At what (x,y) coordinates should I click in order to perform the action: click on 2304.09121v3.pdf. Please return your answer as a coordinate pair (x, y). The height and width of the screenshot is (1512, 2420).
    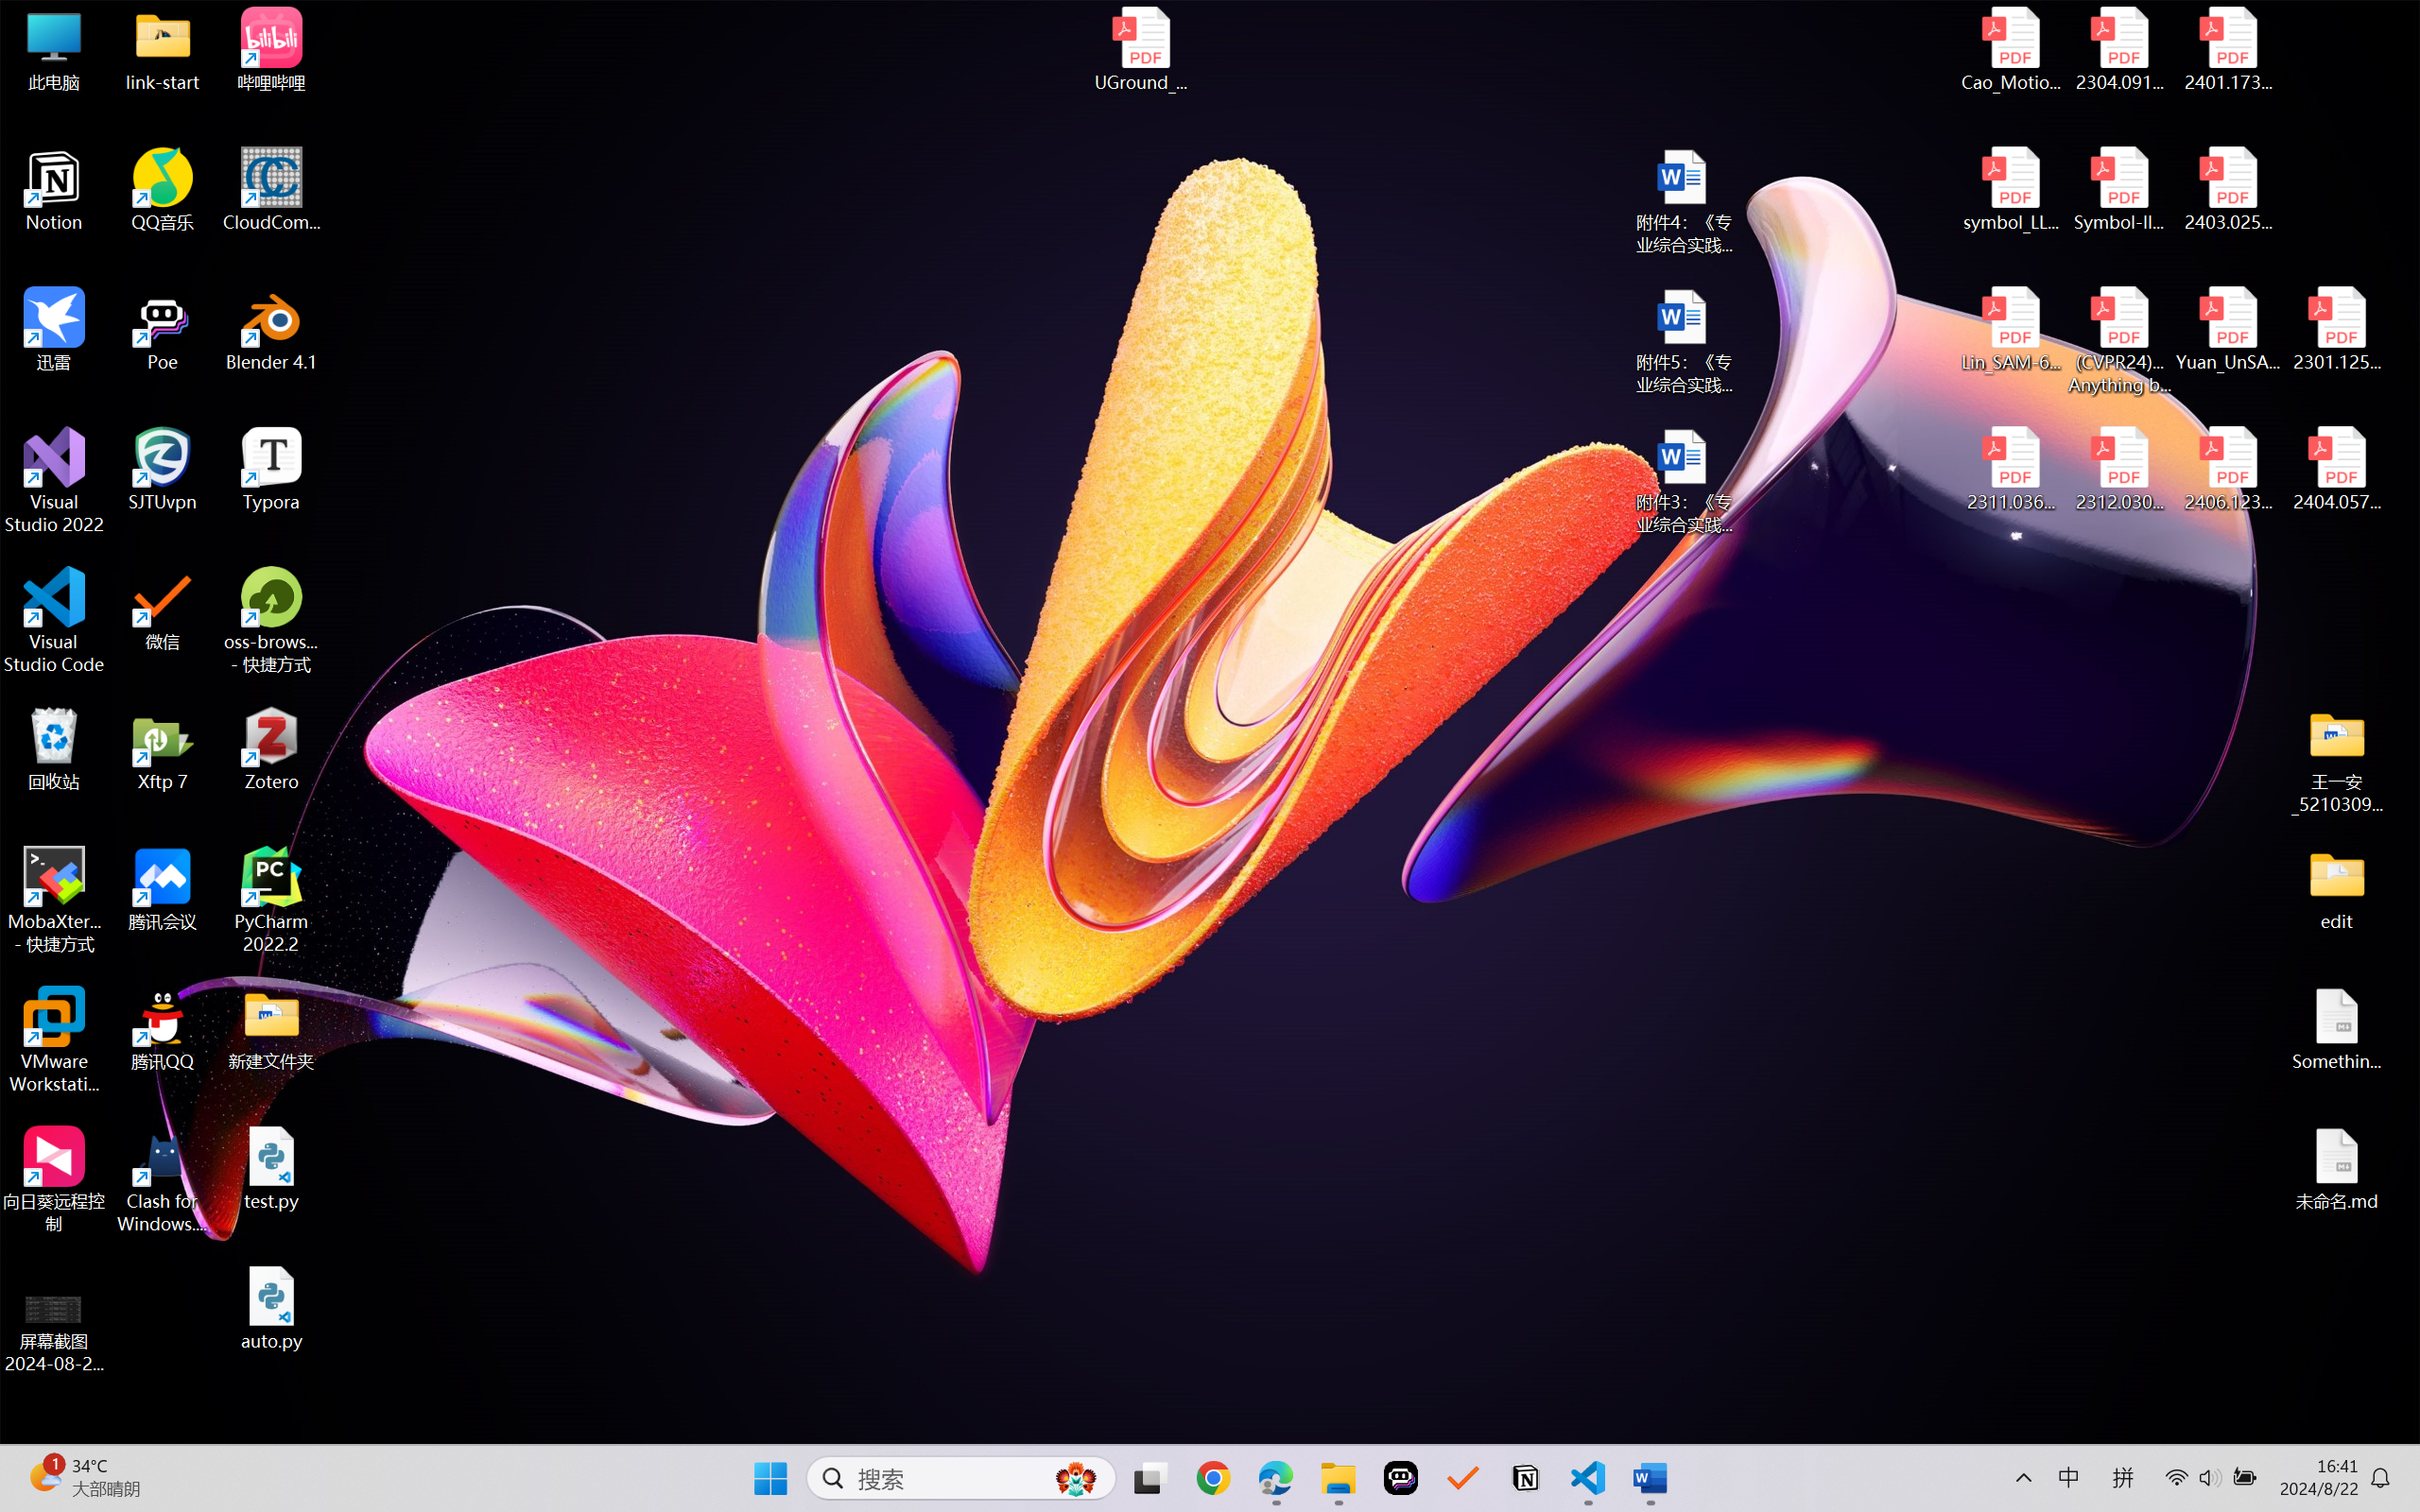
    Looking at the image, I should click on (2119, 49).